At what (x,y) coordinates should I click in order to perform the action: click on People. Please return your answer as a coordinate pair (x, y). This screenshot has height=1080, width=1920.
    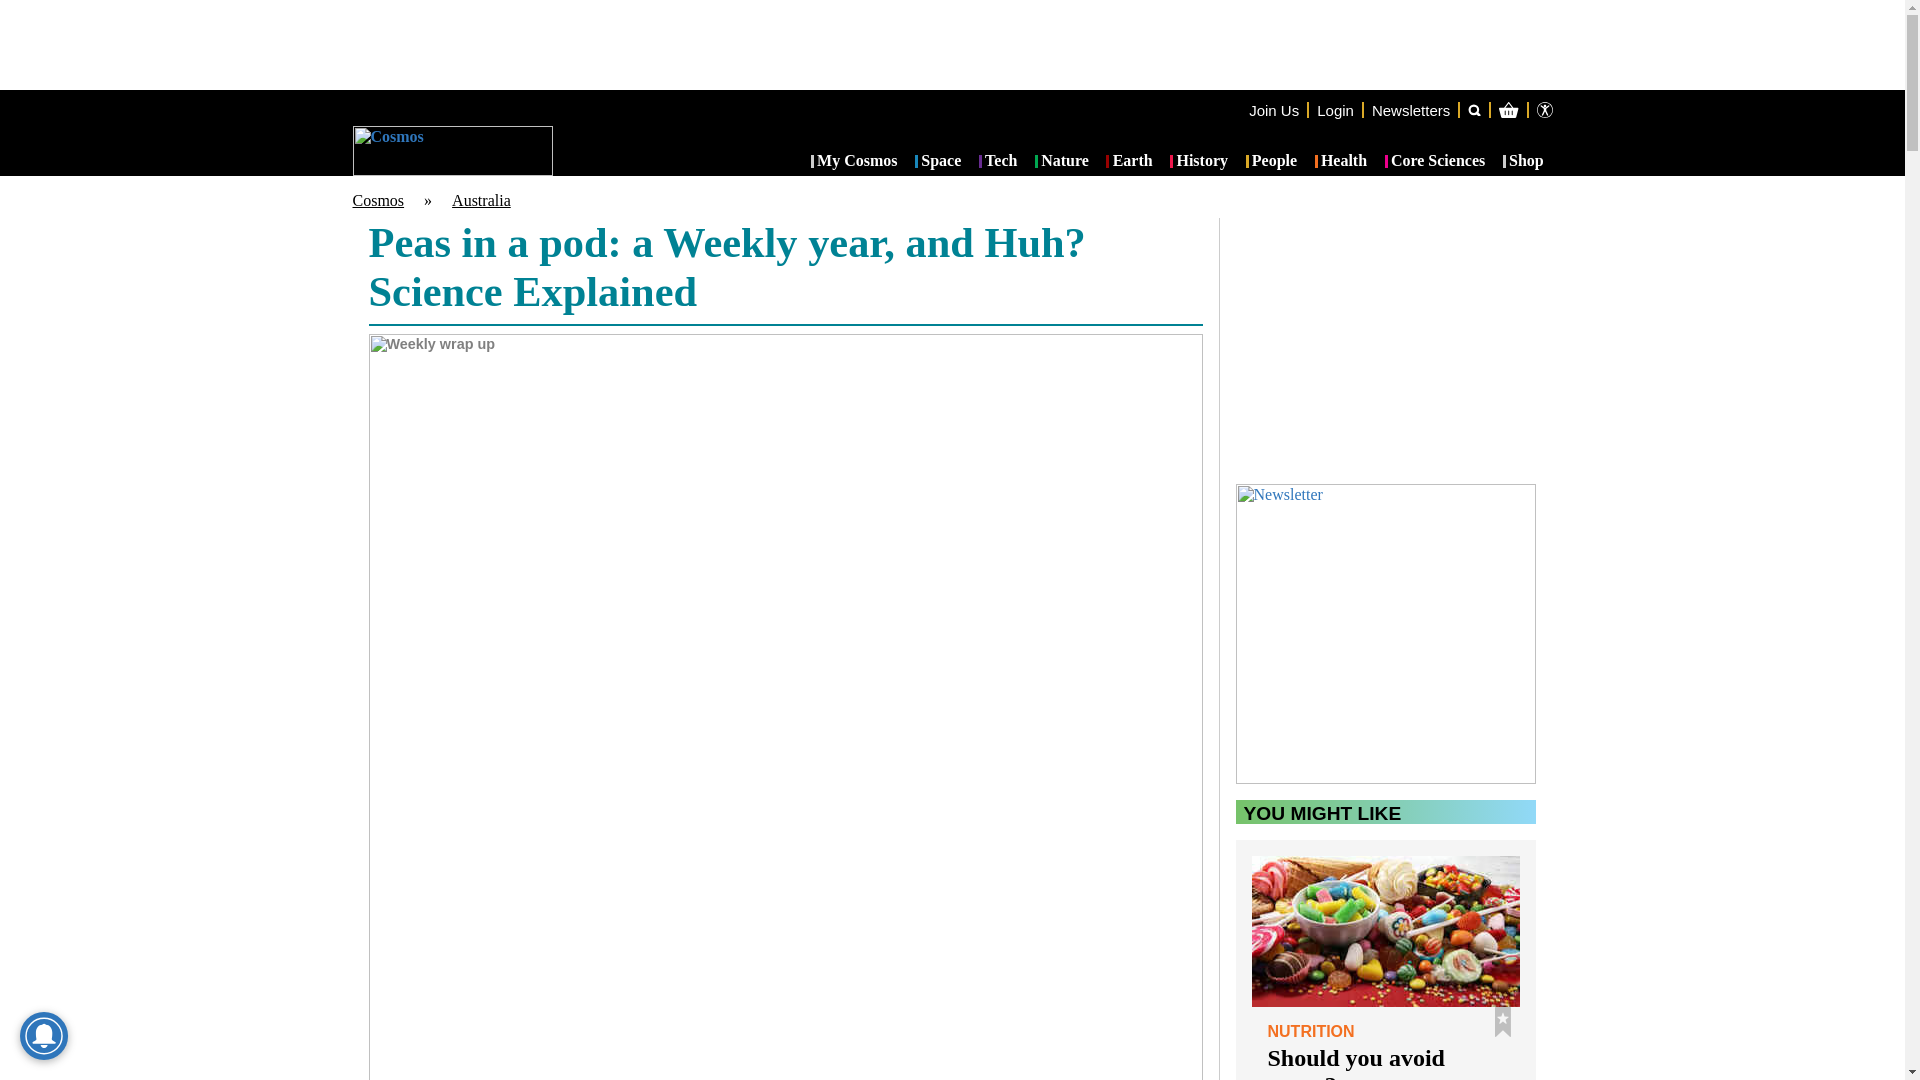
    Looking at the image, I should click on (1272, 162).